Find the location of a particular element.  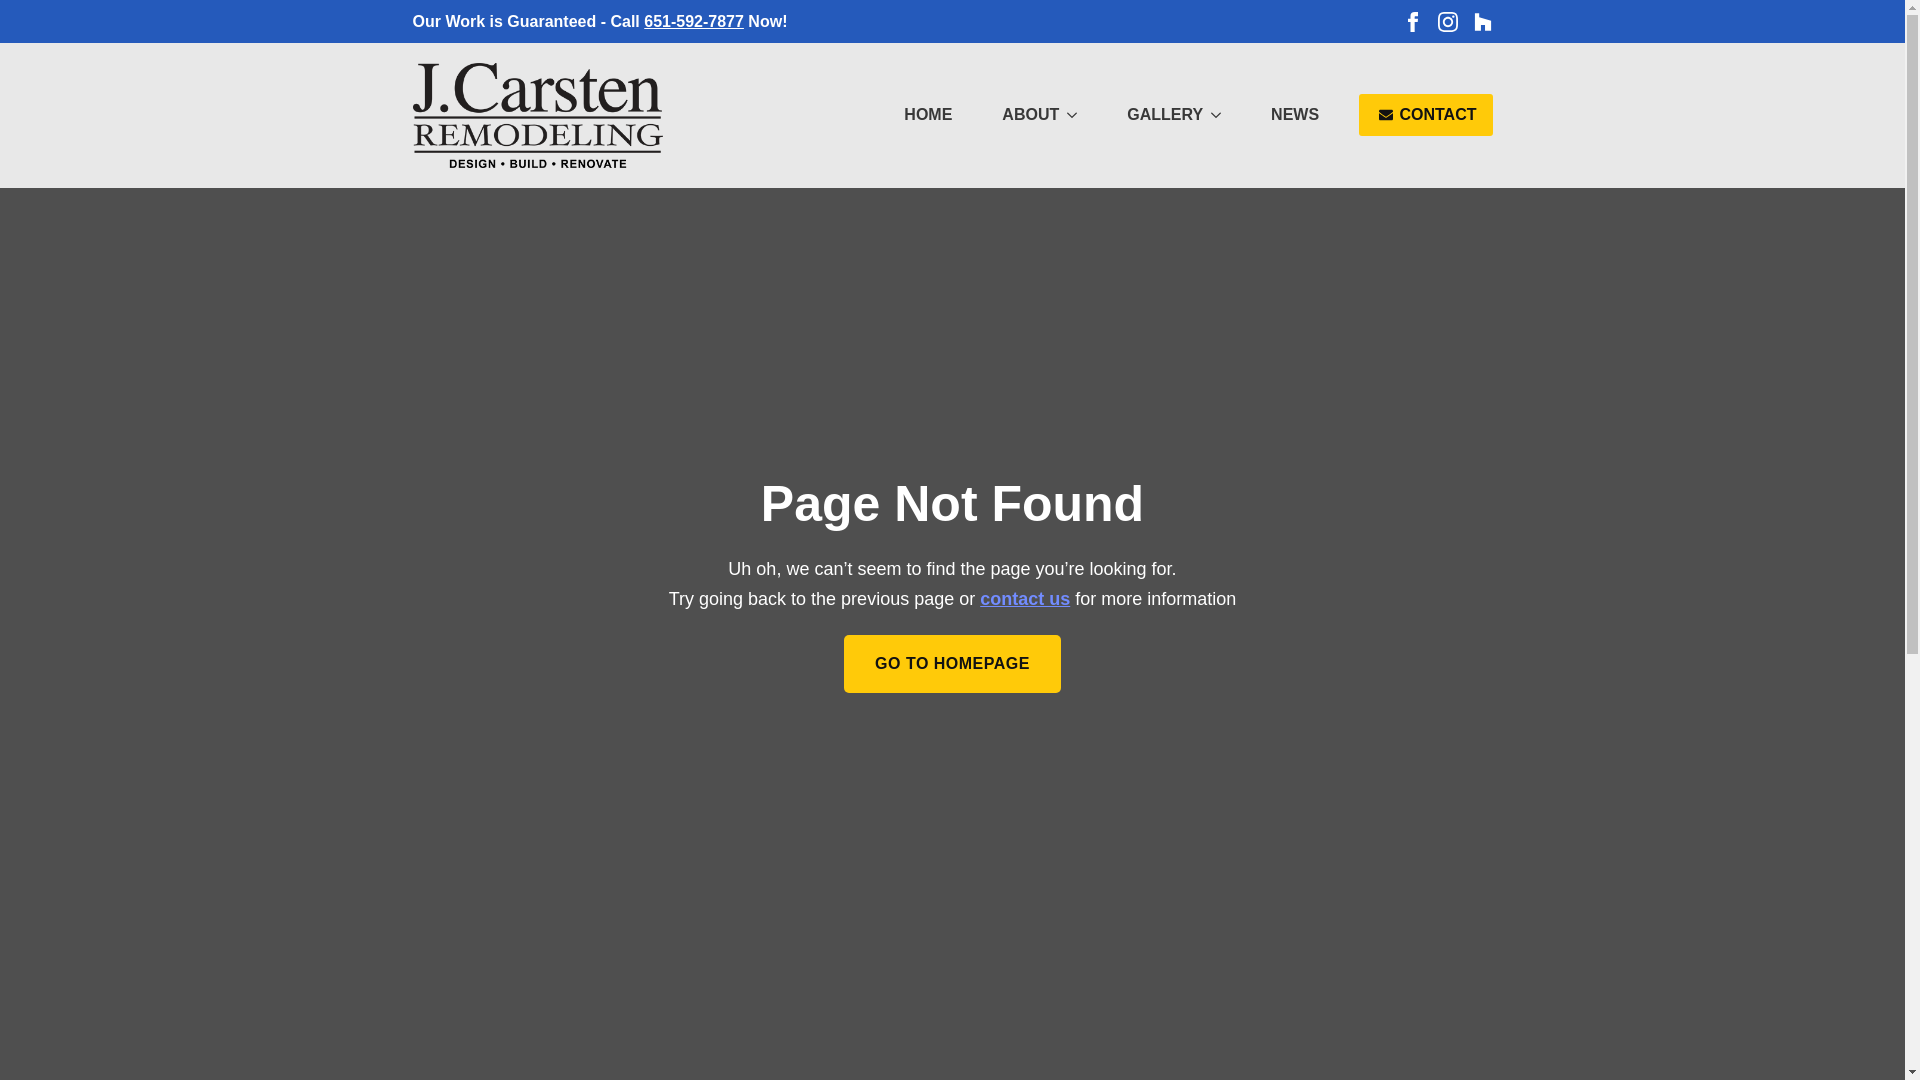

Help Center is located at coordinates (1024, 598).